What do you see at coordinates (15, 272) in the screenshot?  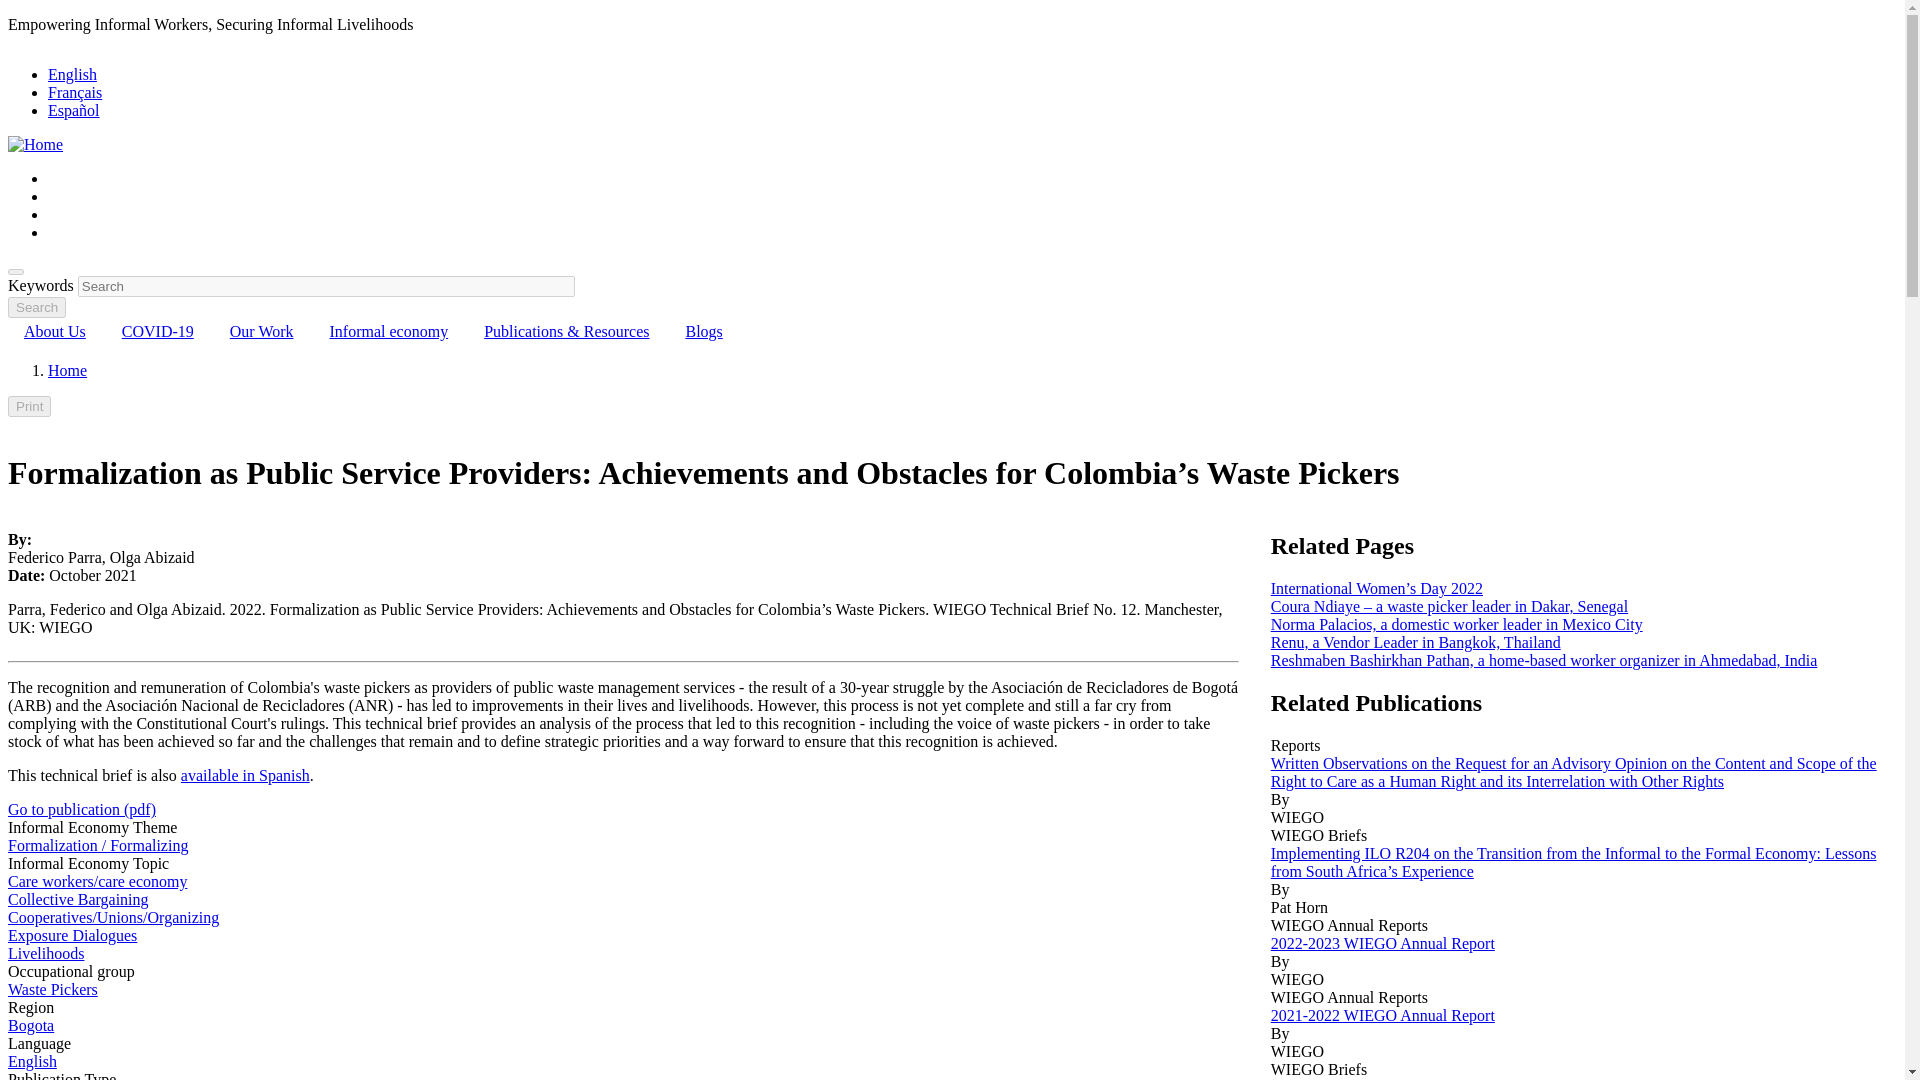 I see `Search` at bounding box center [15, 272].